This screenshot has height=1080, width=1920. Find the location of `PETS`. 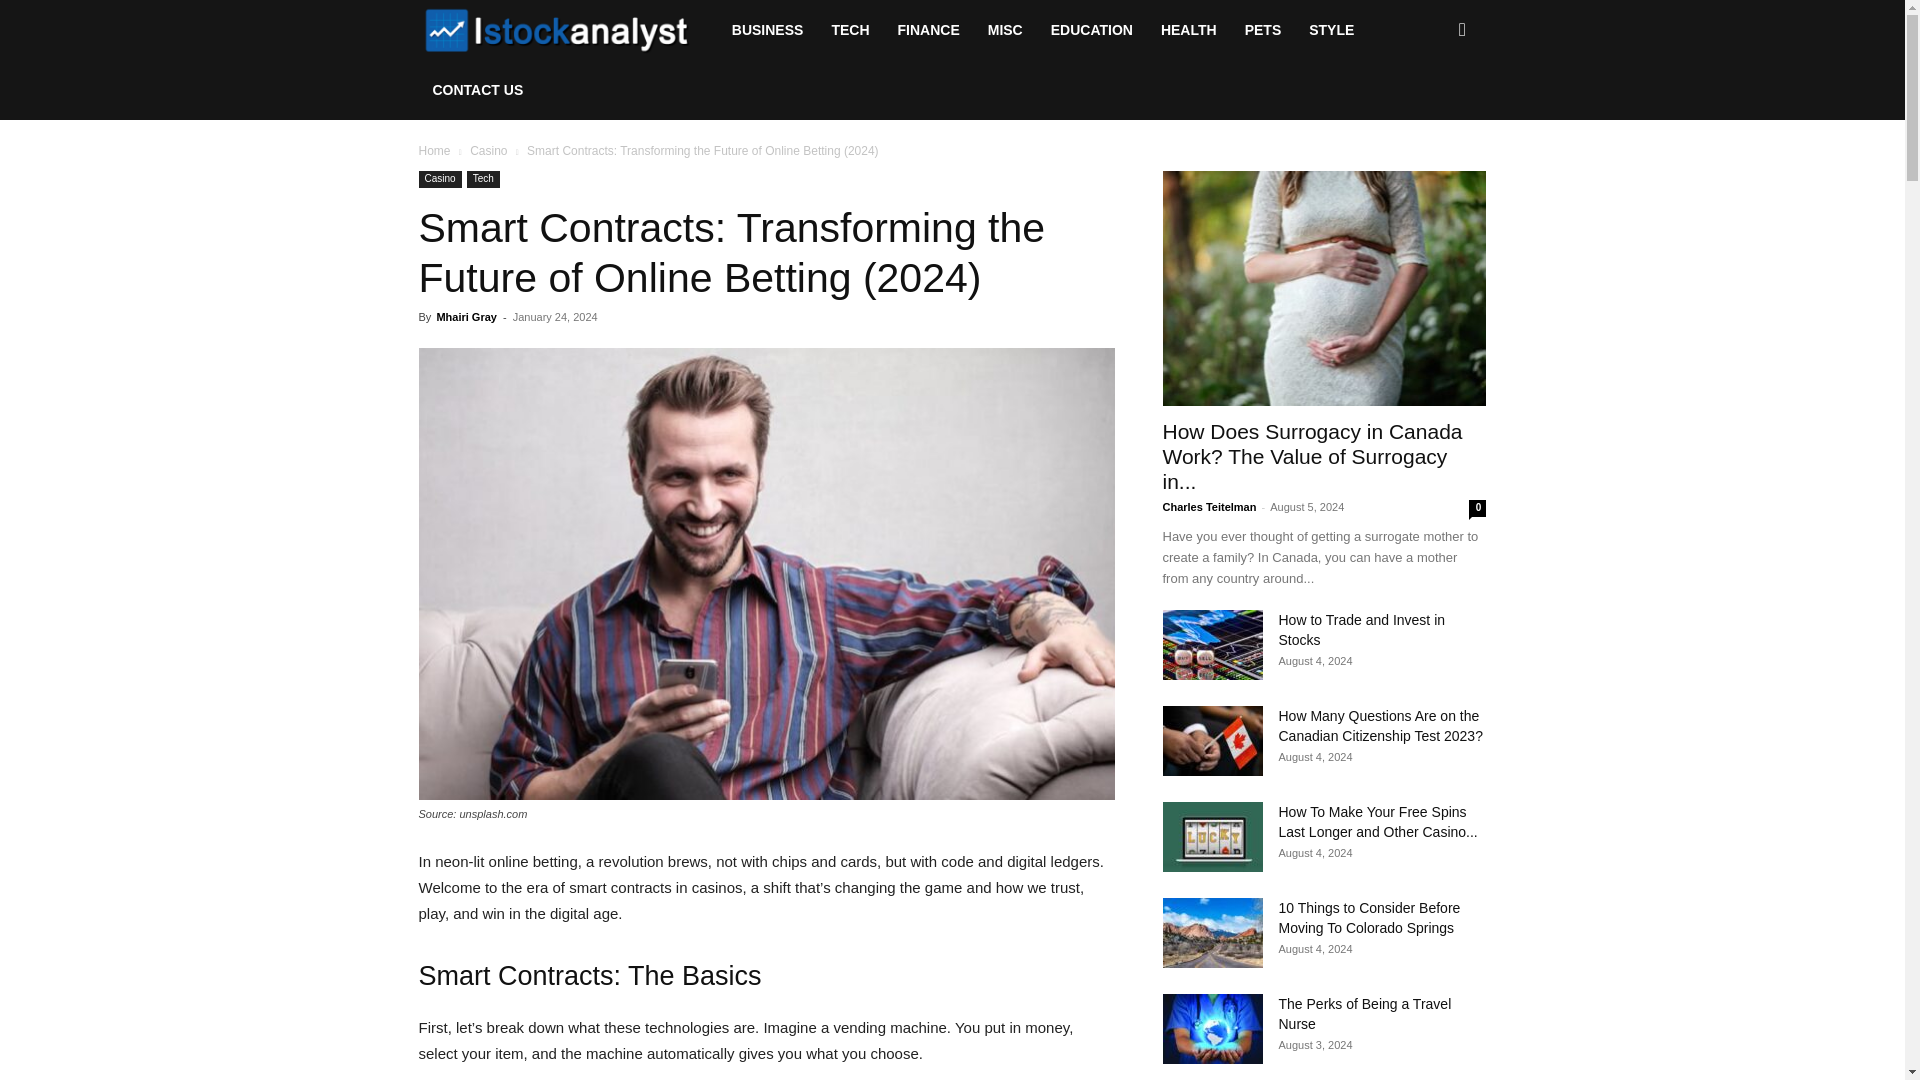

PETS is located at coordinates (1263, 30).